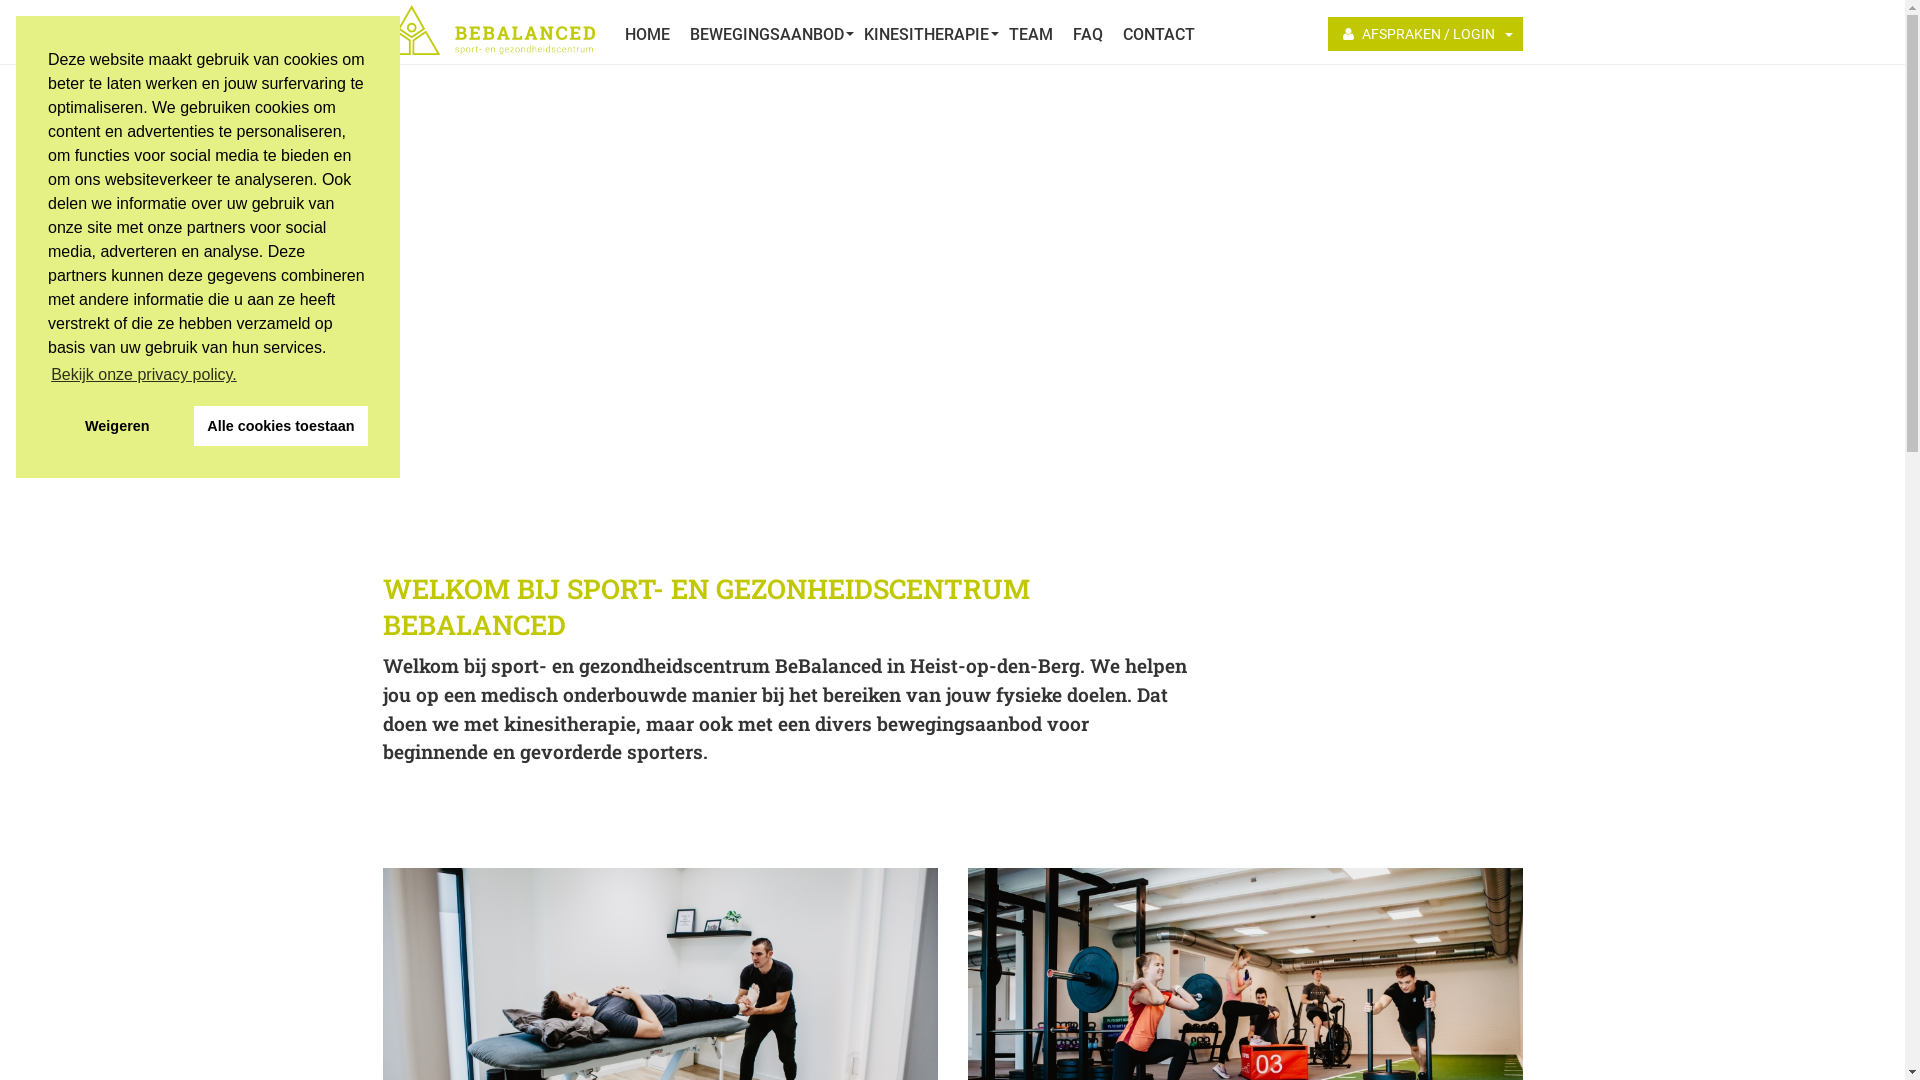 The image size is (1920, 1080). Describe the element at coordinates (0, 0) in the screenshot. I see `Skip to main content` at that location.